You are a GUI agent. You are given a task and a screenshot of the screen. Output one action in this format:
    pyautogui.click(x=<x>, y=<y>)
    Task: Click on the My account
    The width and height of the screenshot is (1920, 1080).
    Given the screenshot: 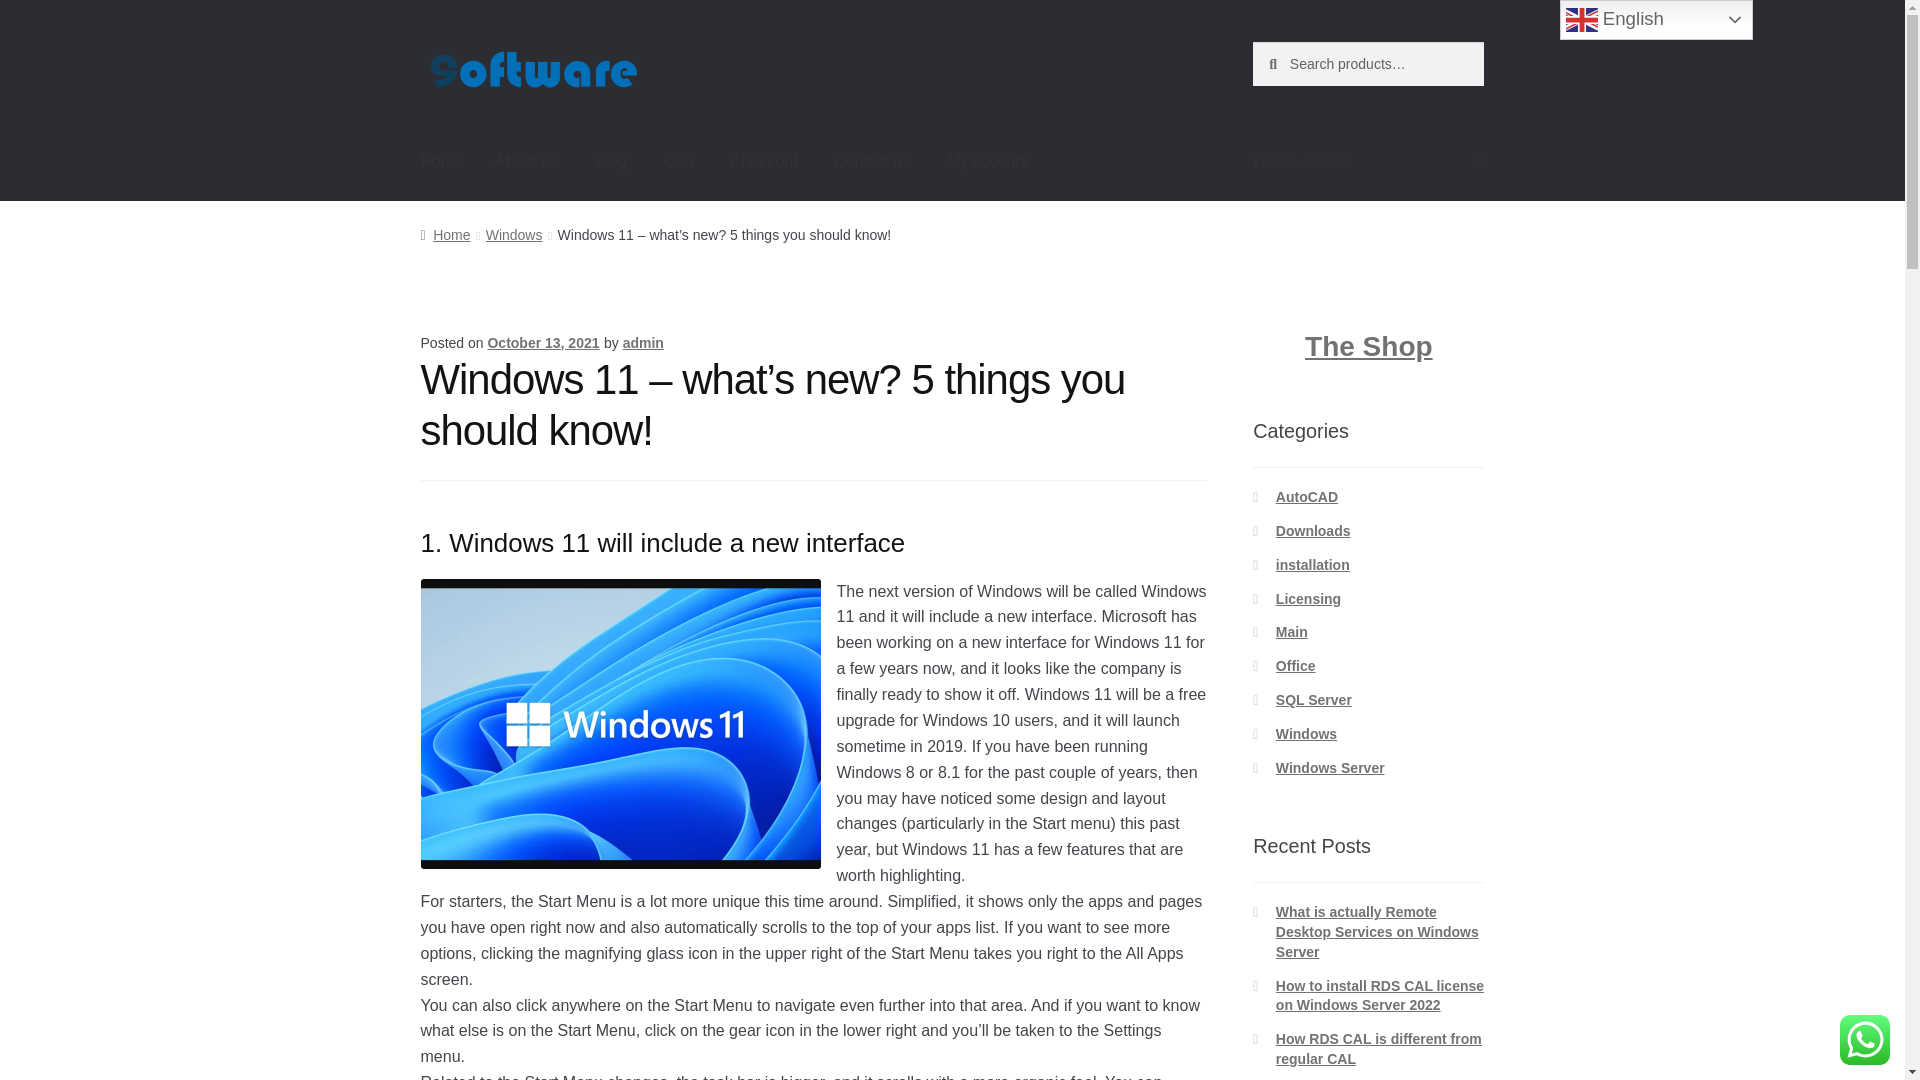 What is the action you would take?
    pyautogui.click(x=988, y=162)
    